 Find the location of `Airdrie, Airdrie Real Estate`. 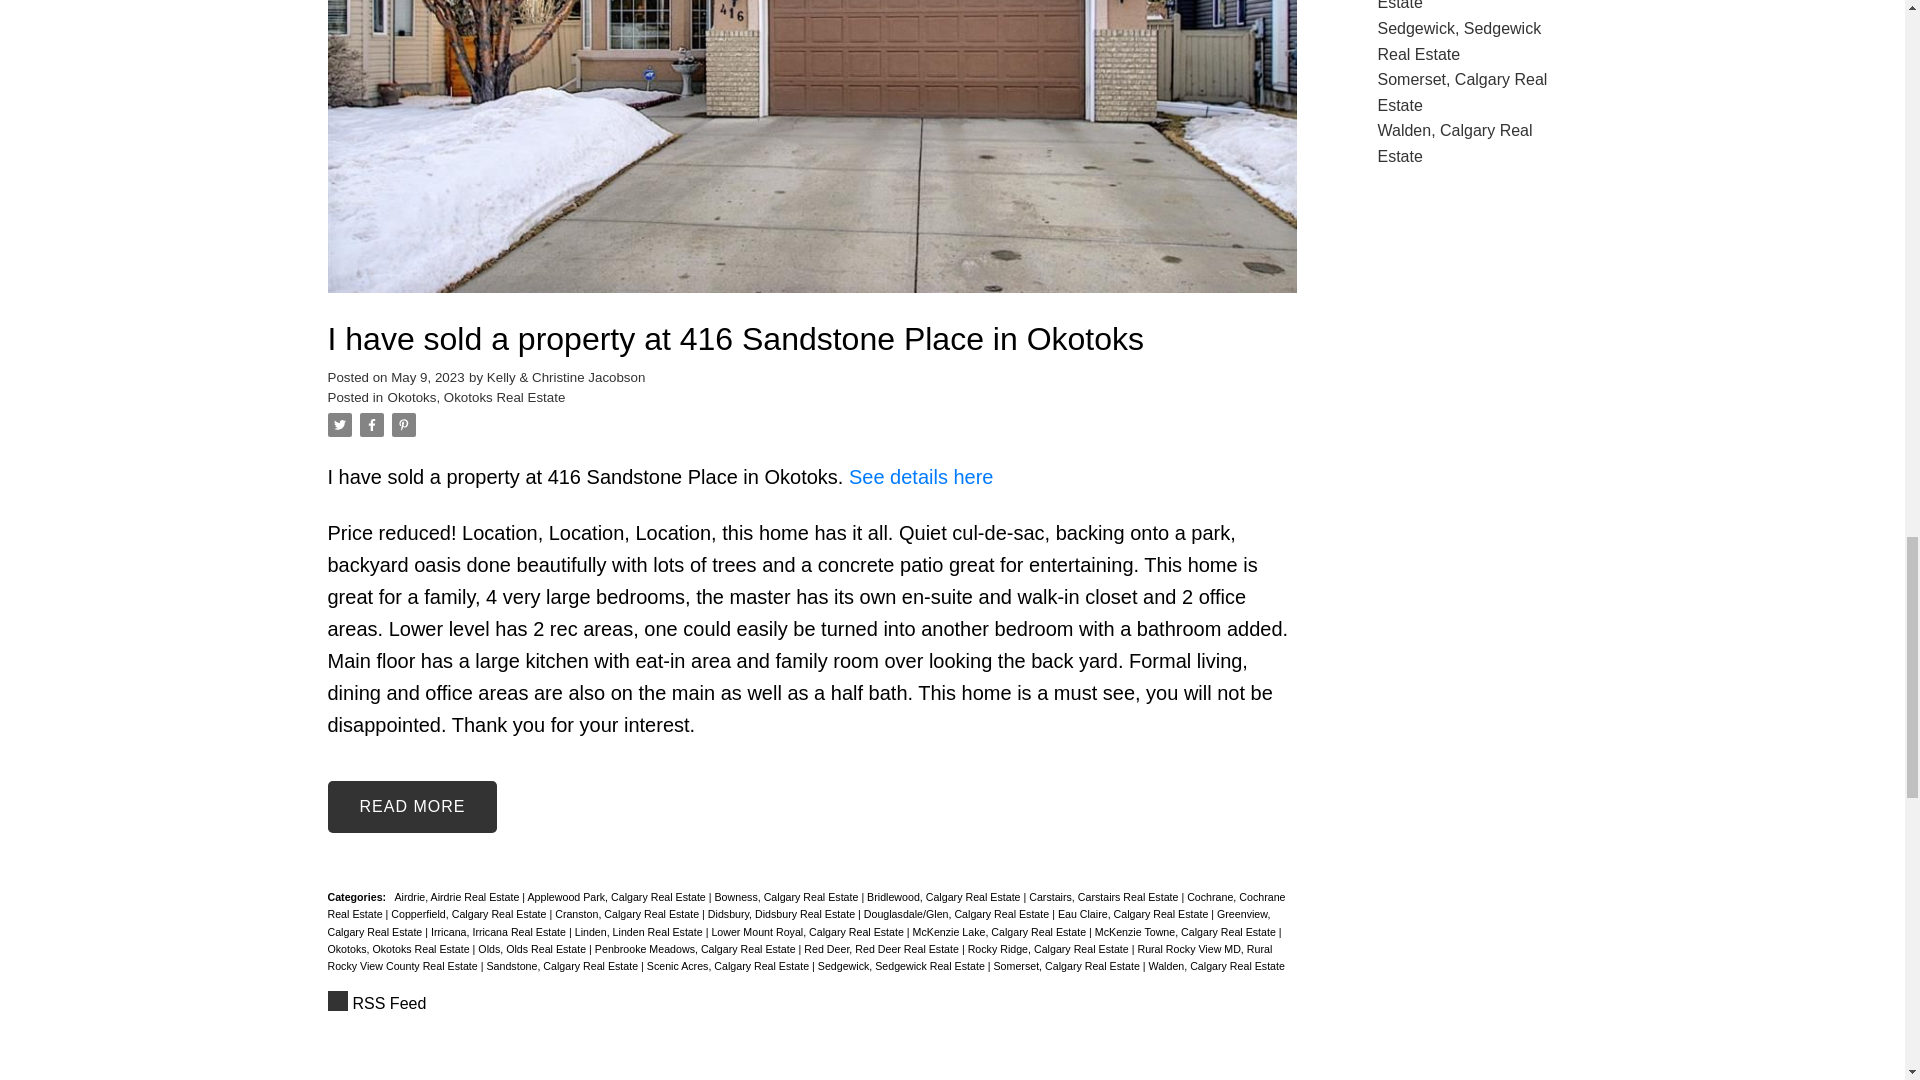

Airdrie, Airdrie Real Estate is located at coordinates (458, 896).